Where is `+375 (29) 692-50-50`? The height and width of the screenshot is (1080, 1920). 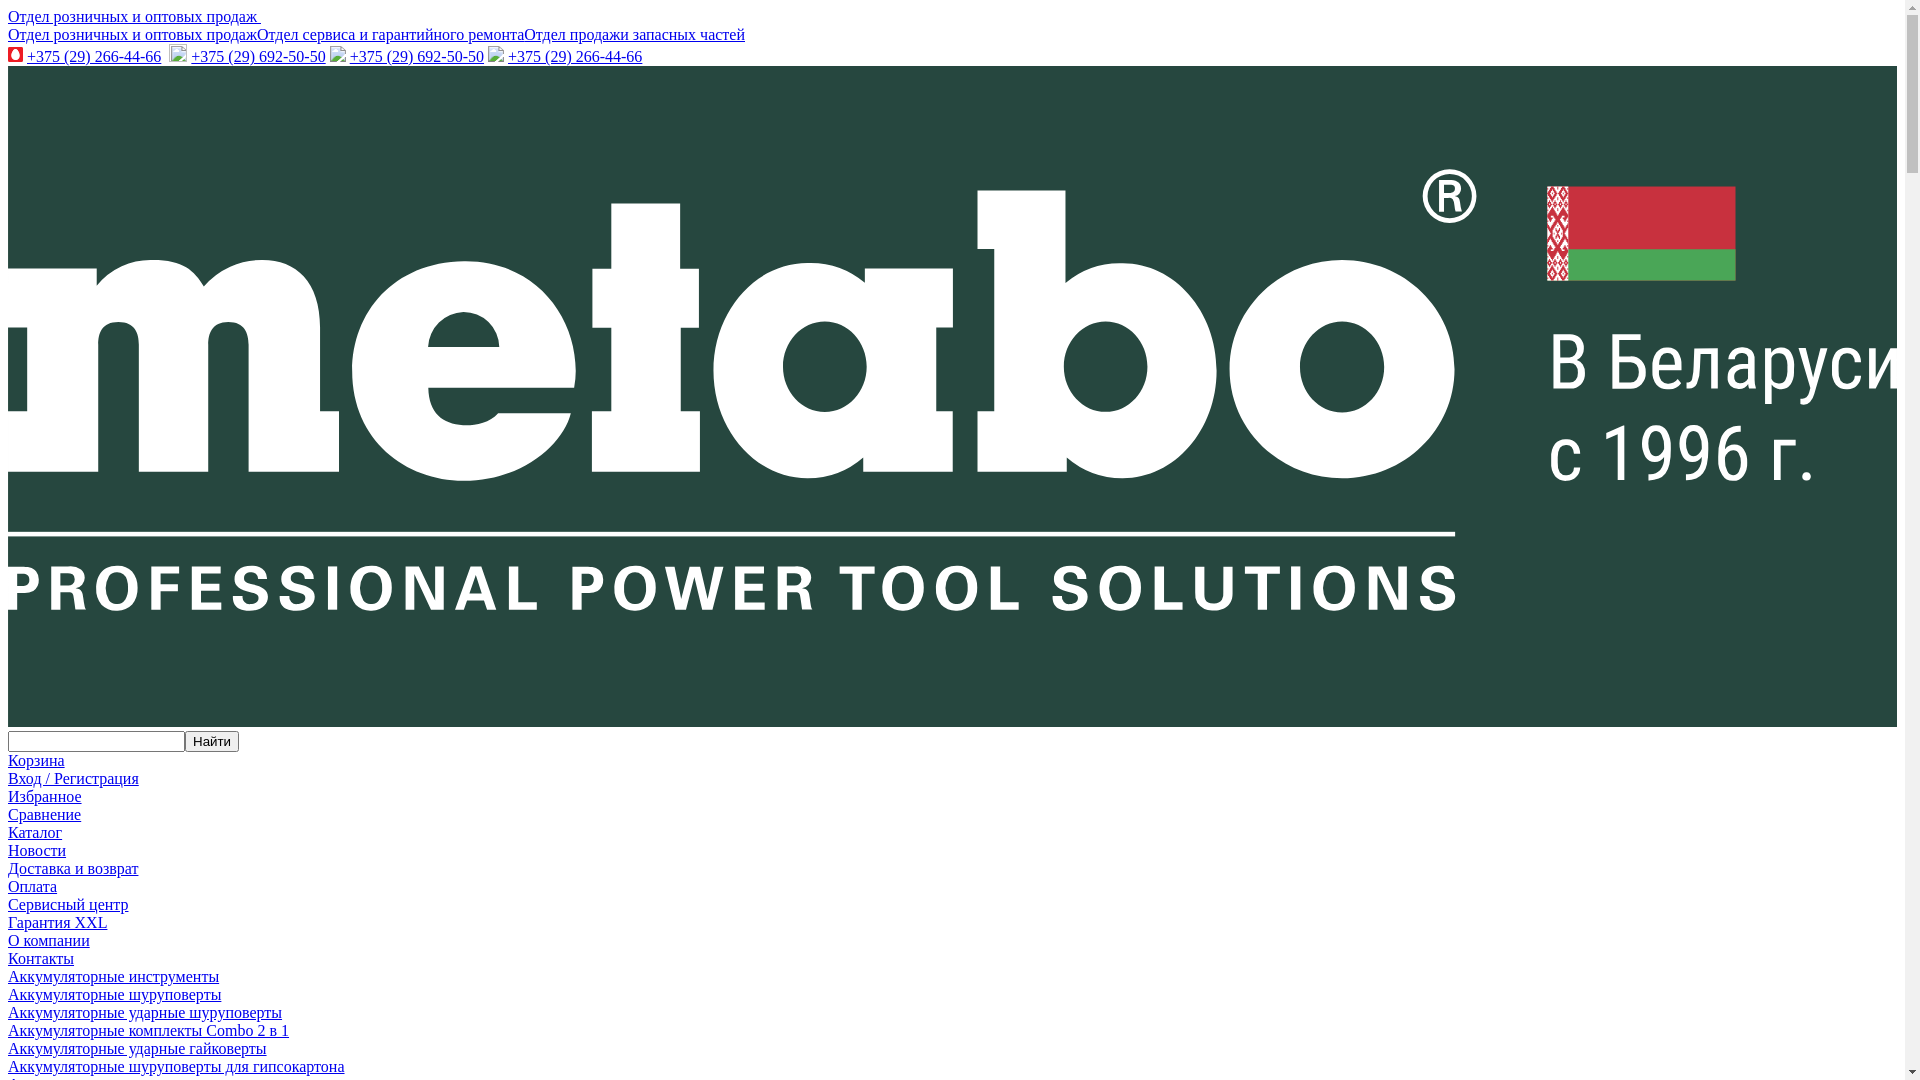
+375 (29) 692-50-50 is located at coordinates (417, 56).